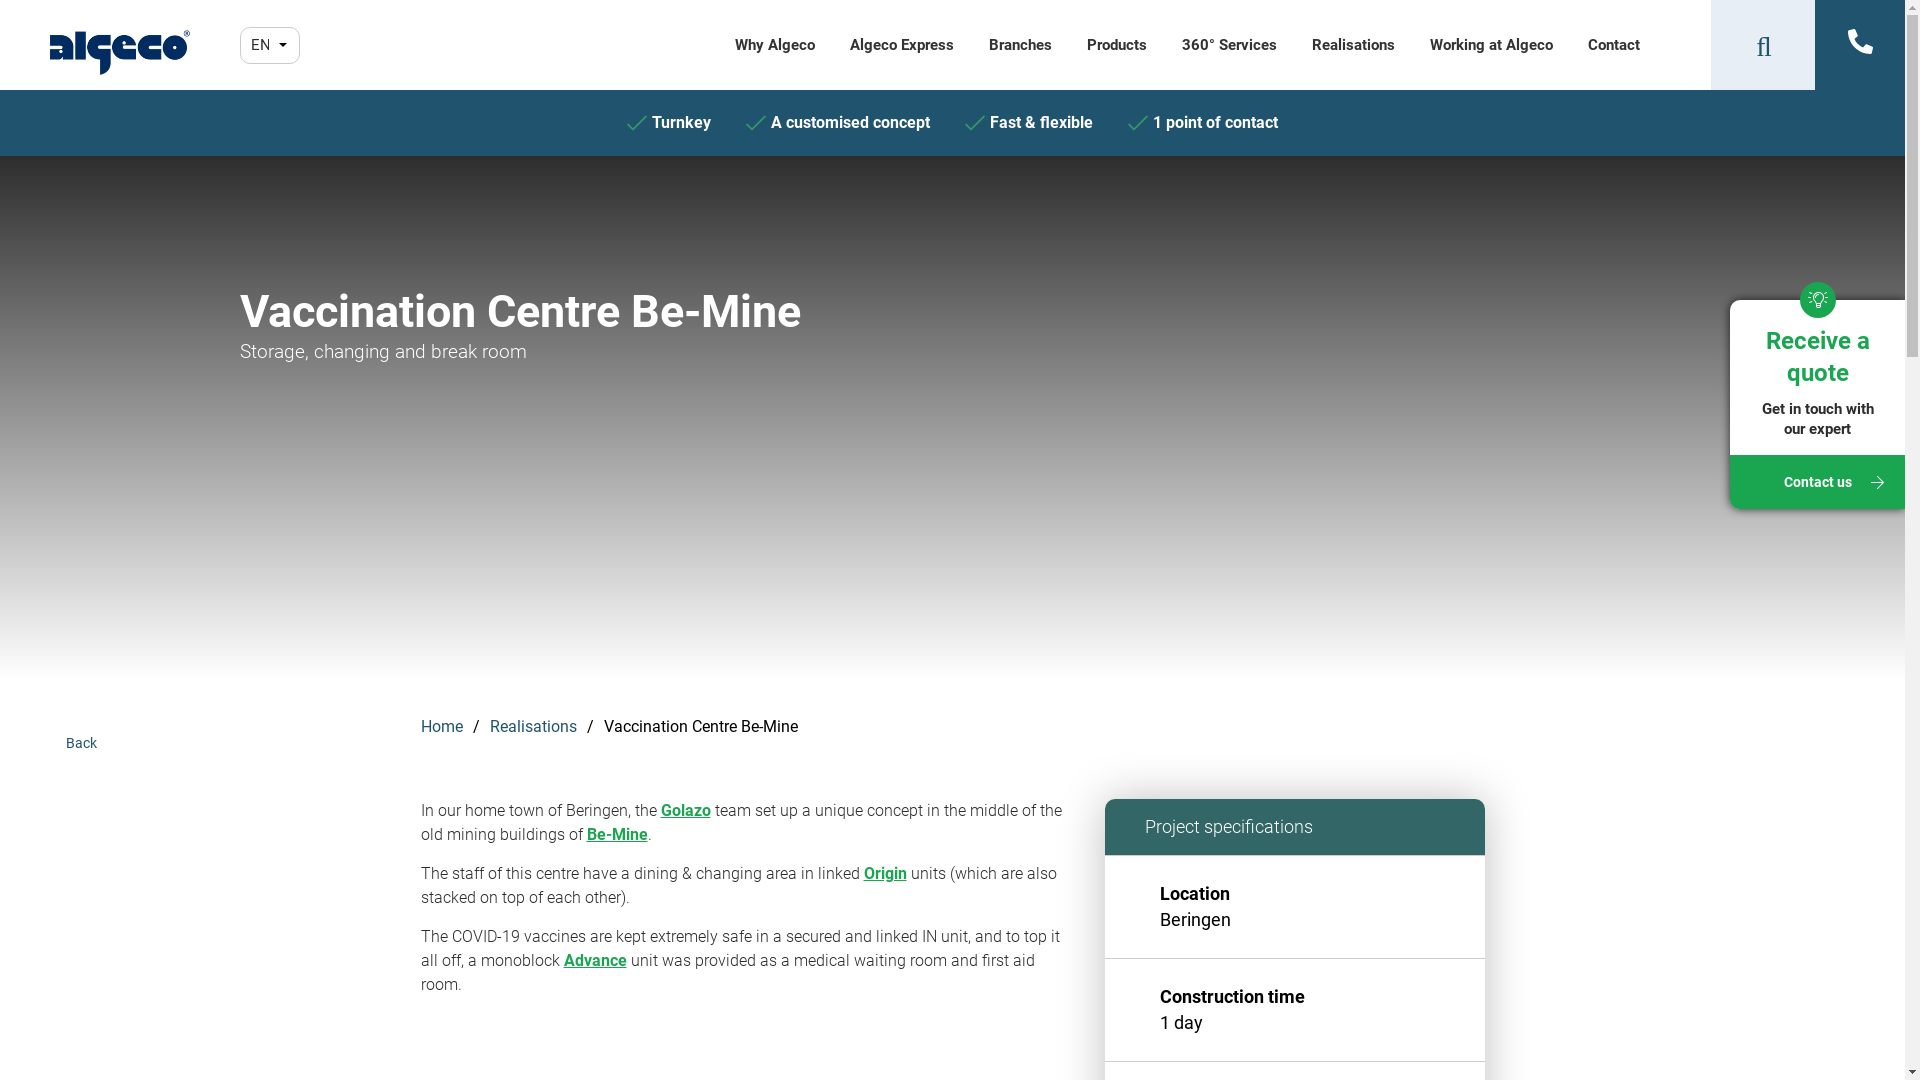 The width and height of the screenshot is (1920, 1080). What do you see at coordinates (775, 45) in the screenshot?
I see `Why Algeco` at bounding box center [775, 45].